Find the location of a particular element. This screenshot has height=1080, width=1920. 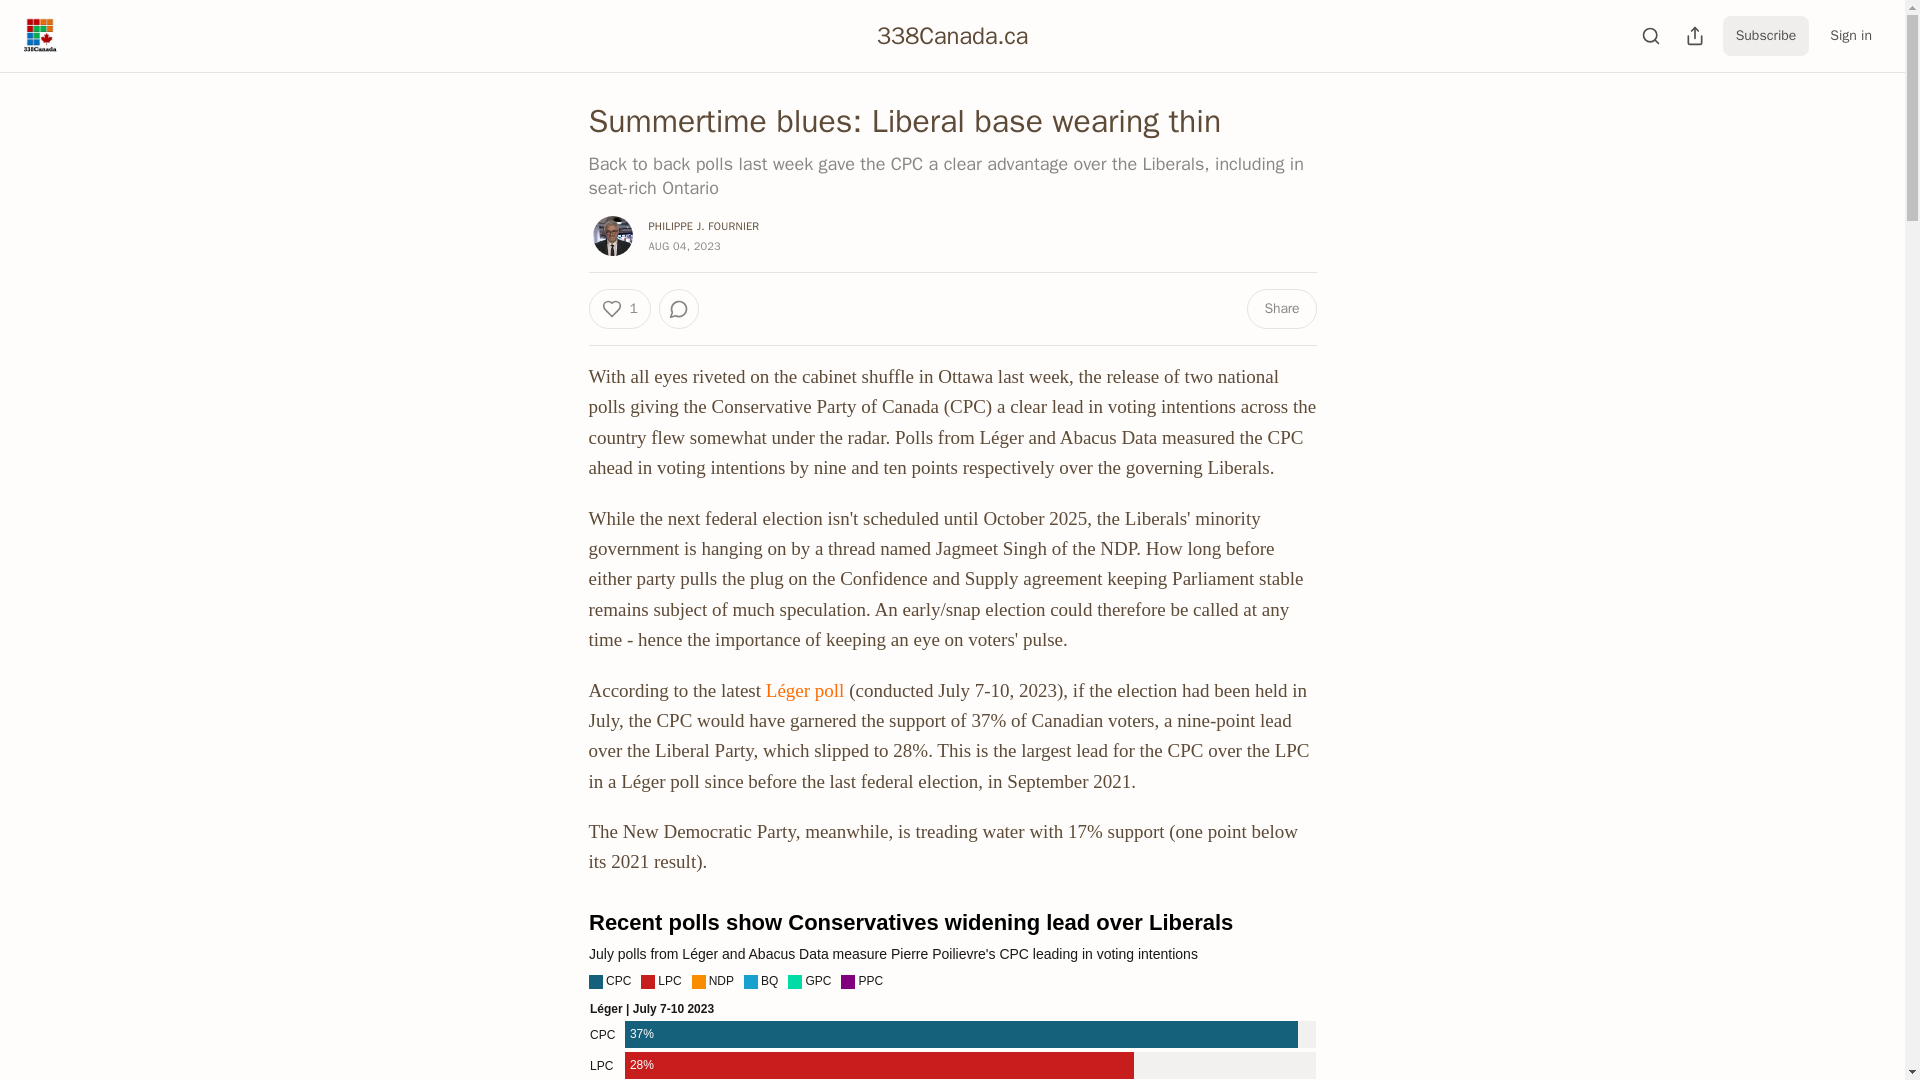

Sign in is located at coordinates (1850, 36).